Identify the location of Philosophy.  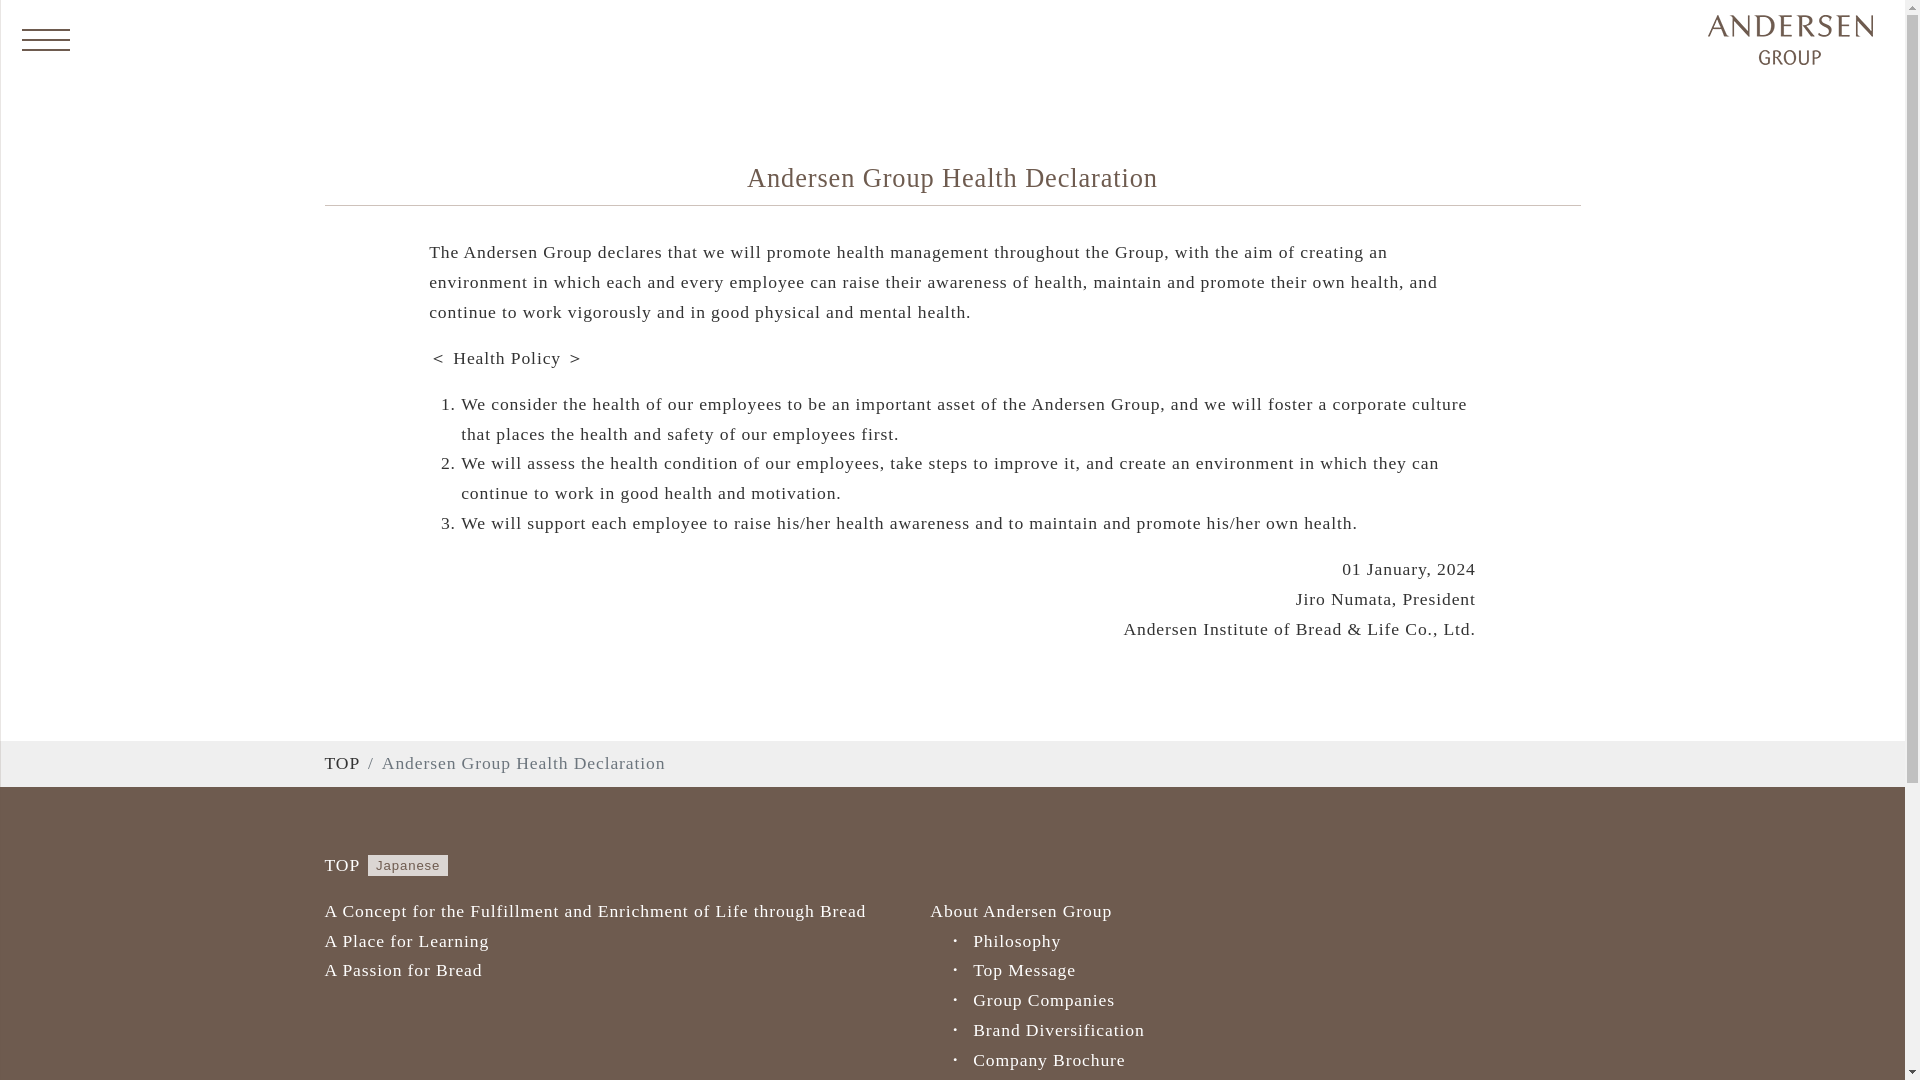
(1130, 941).